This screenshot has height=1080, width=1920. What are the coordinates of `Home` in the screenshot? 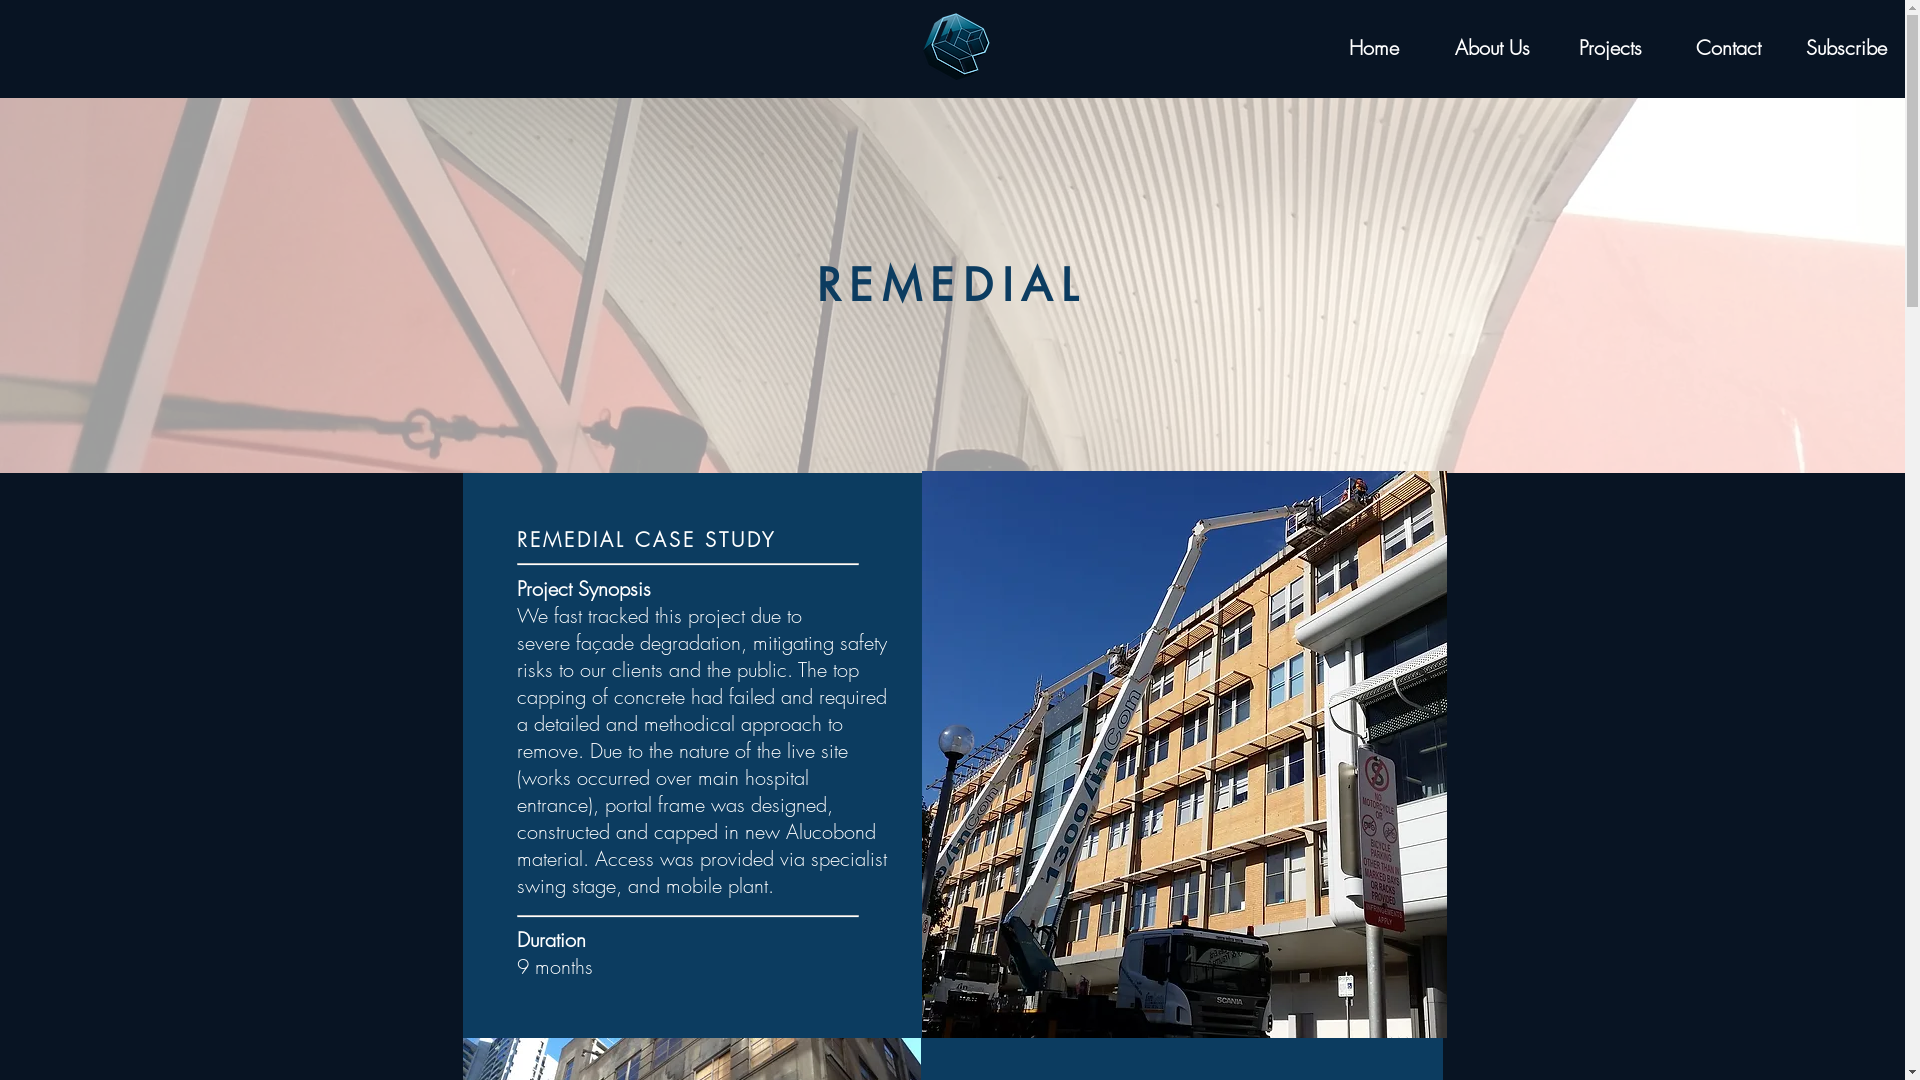 It's located at (1374, 48).